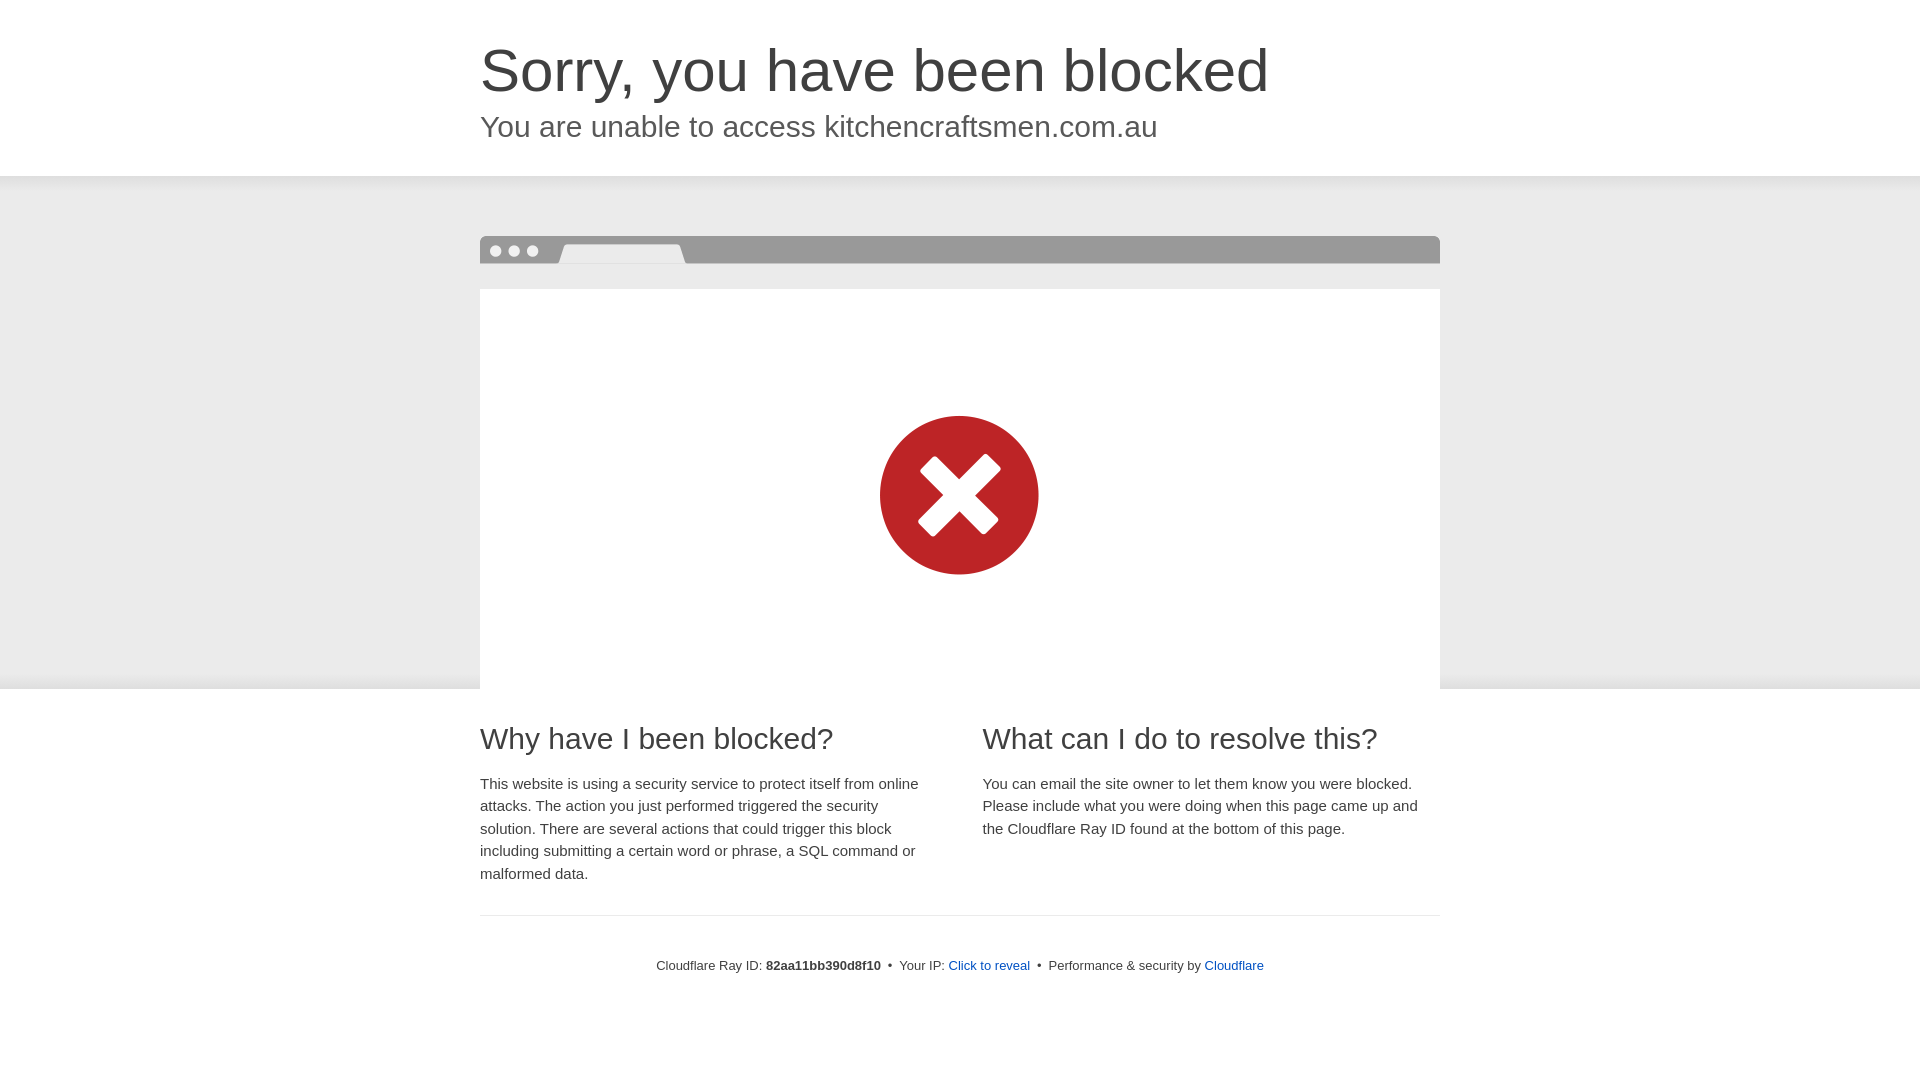 This screenshot has width=1920, height=1080. I want to click on Cloudflare, so click(1234, 966).